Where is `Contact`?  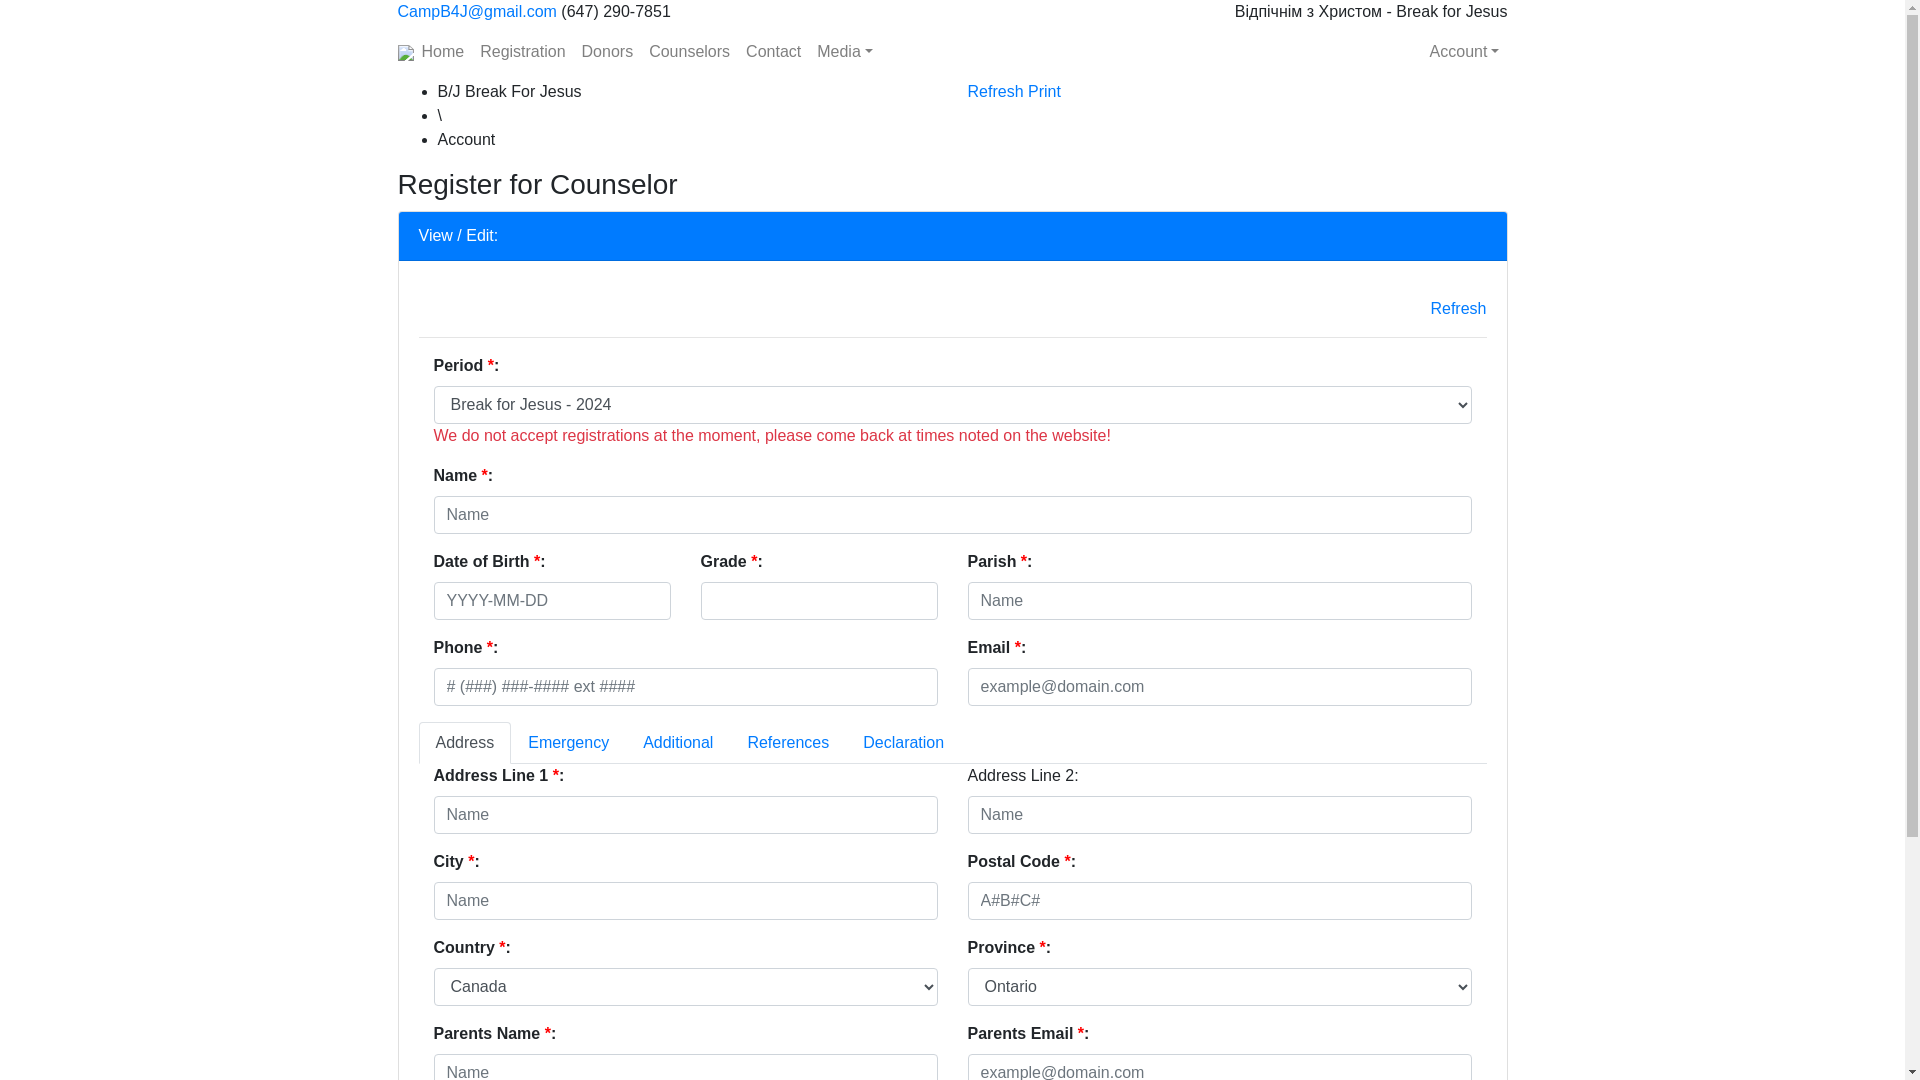 Contact is located at coordinates (774, 52).